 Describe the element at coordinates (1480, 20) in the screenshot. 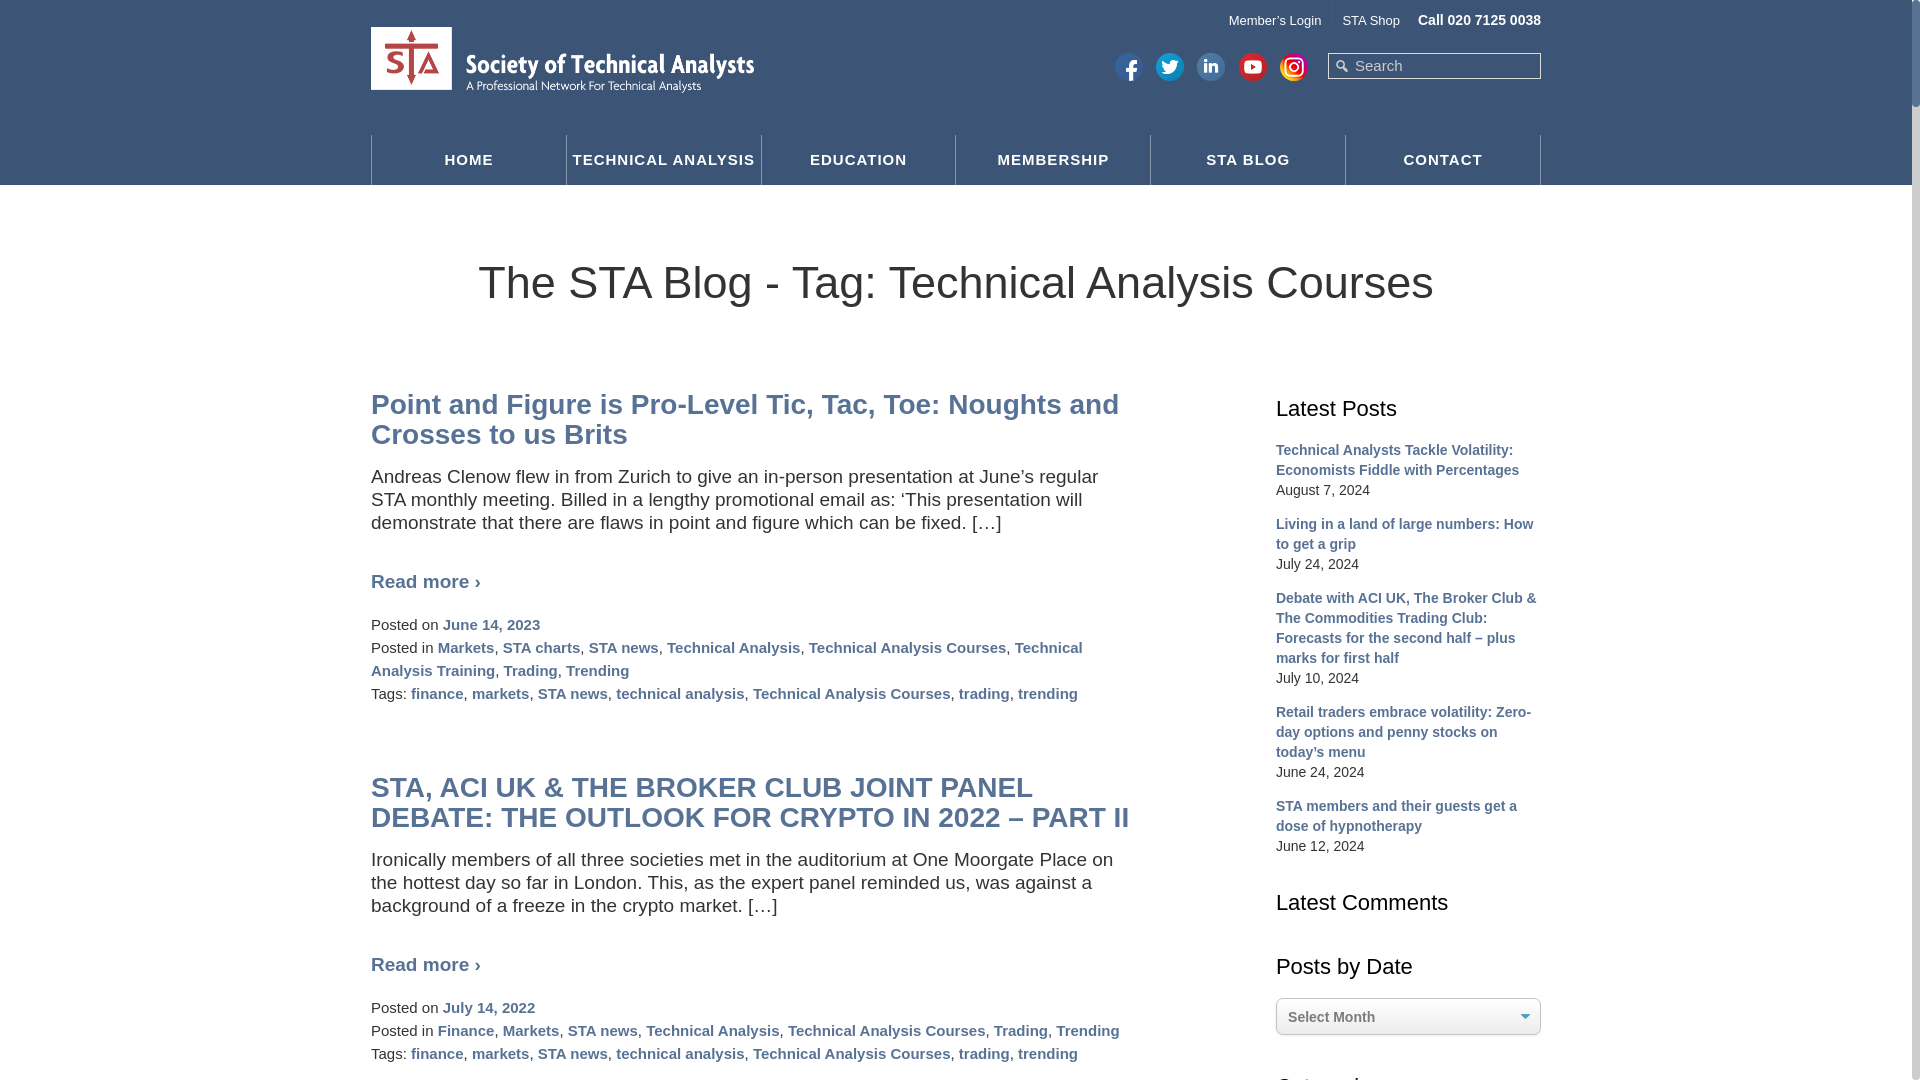

I see `Call 020 7125 0038` at that location.